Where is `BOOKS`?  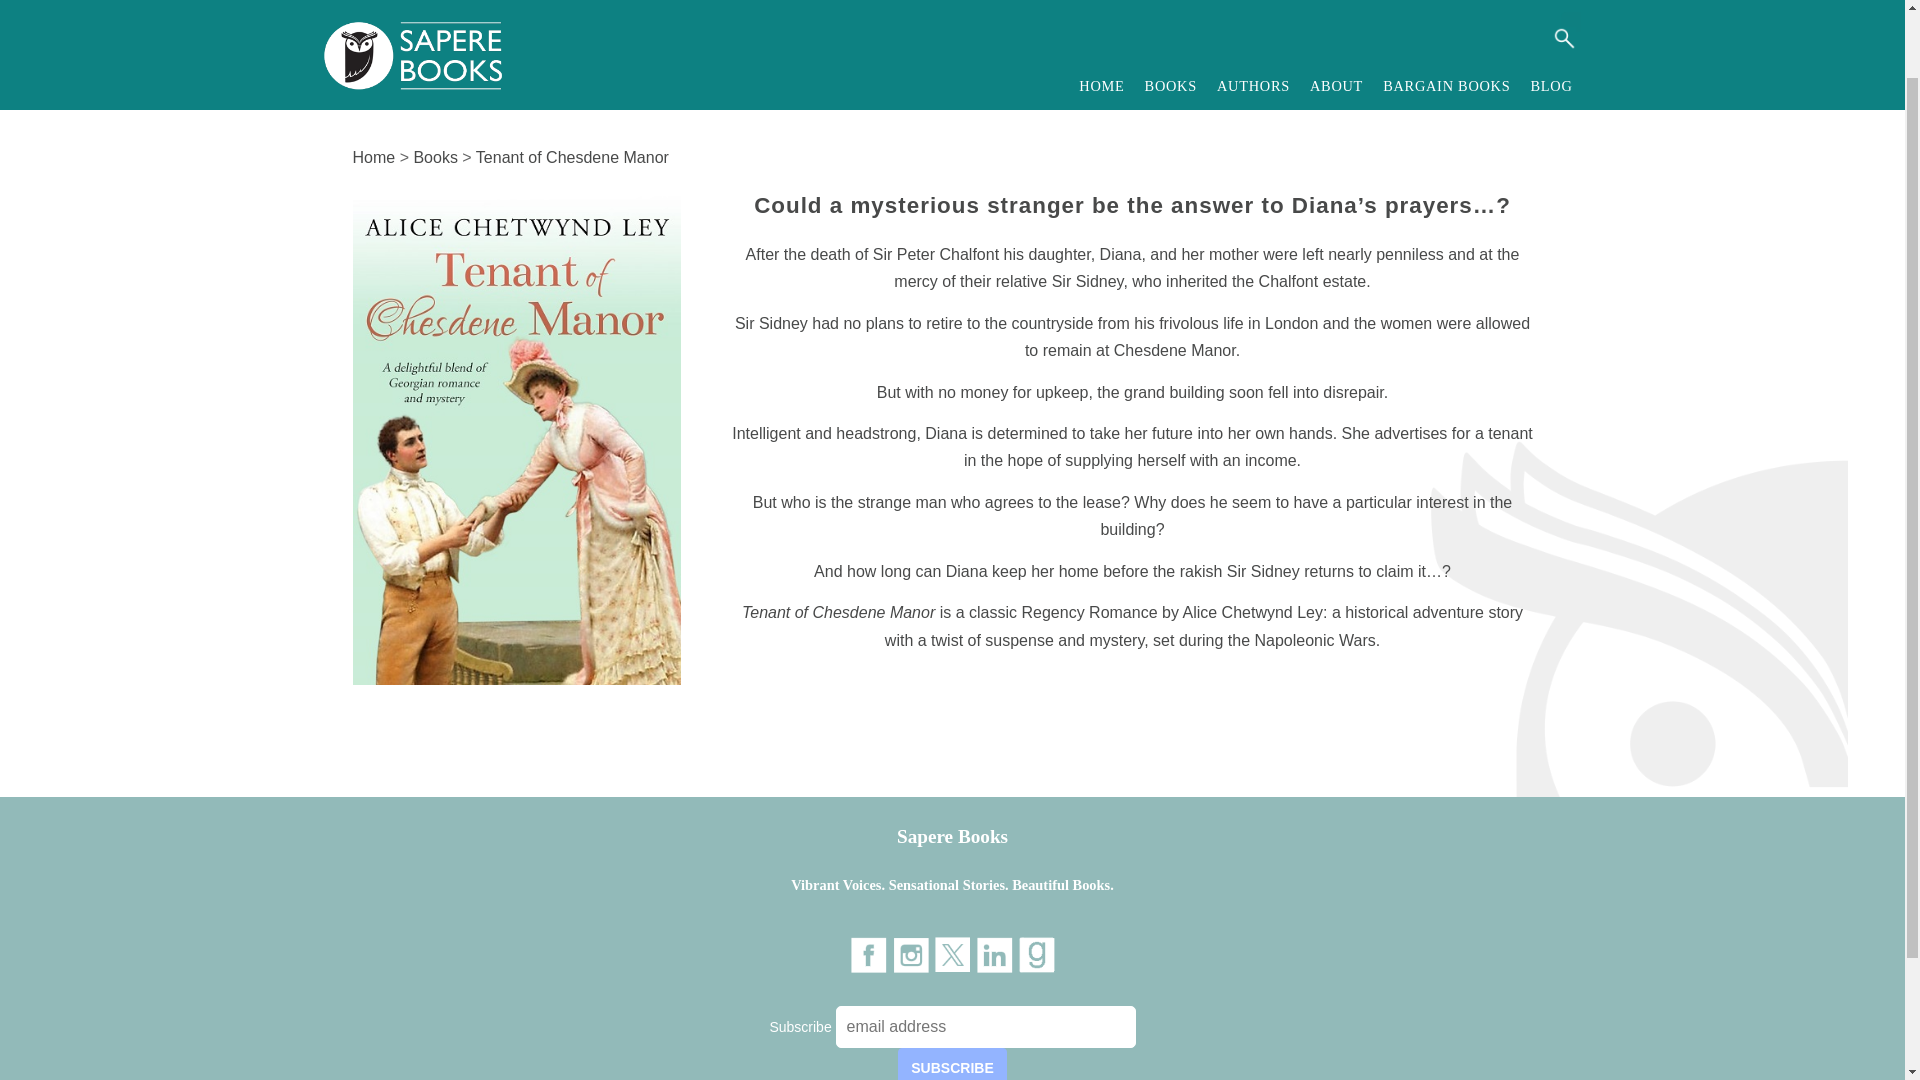
BOOKS is located at coordinates (1170, 16).